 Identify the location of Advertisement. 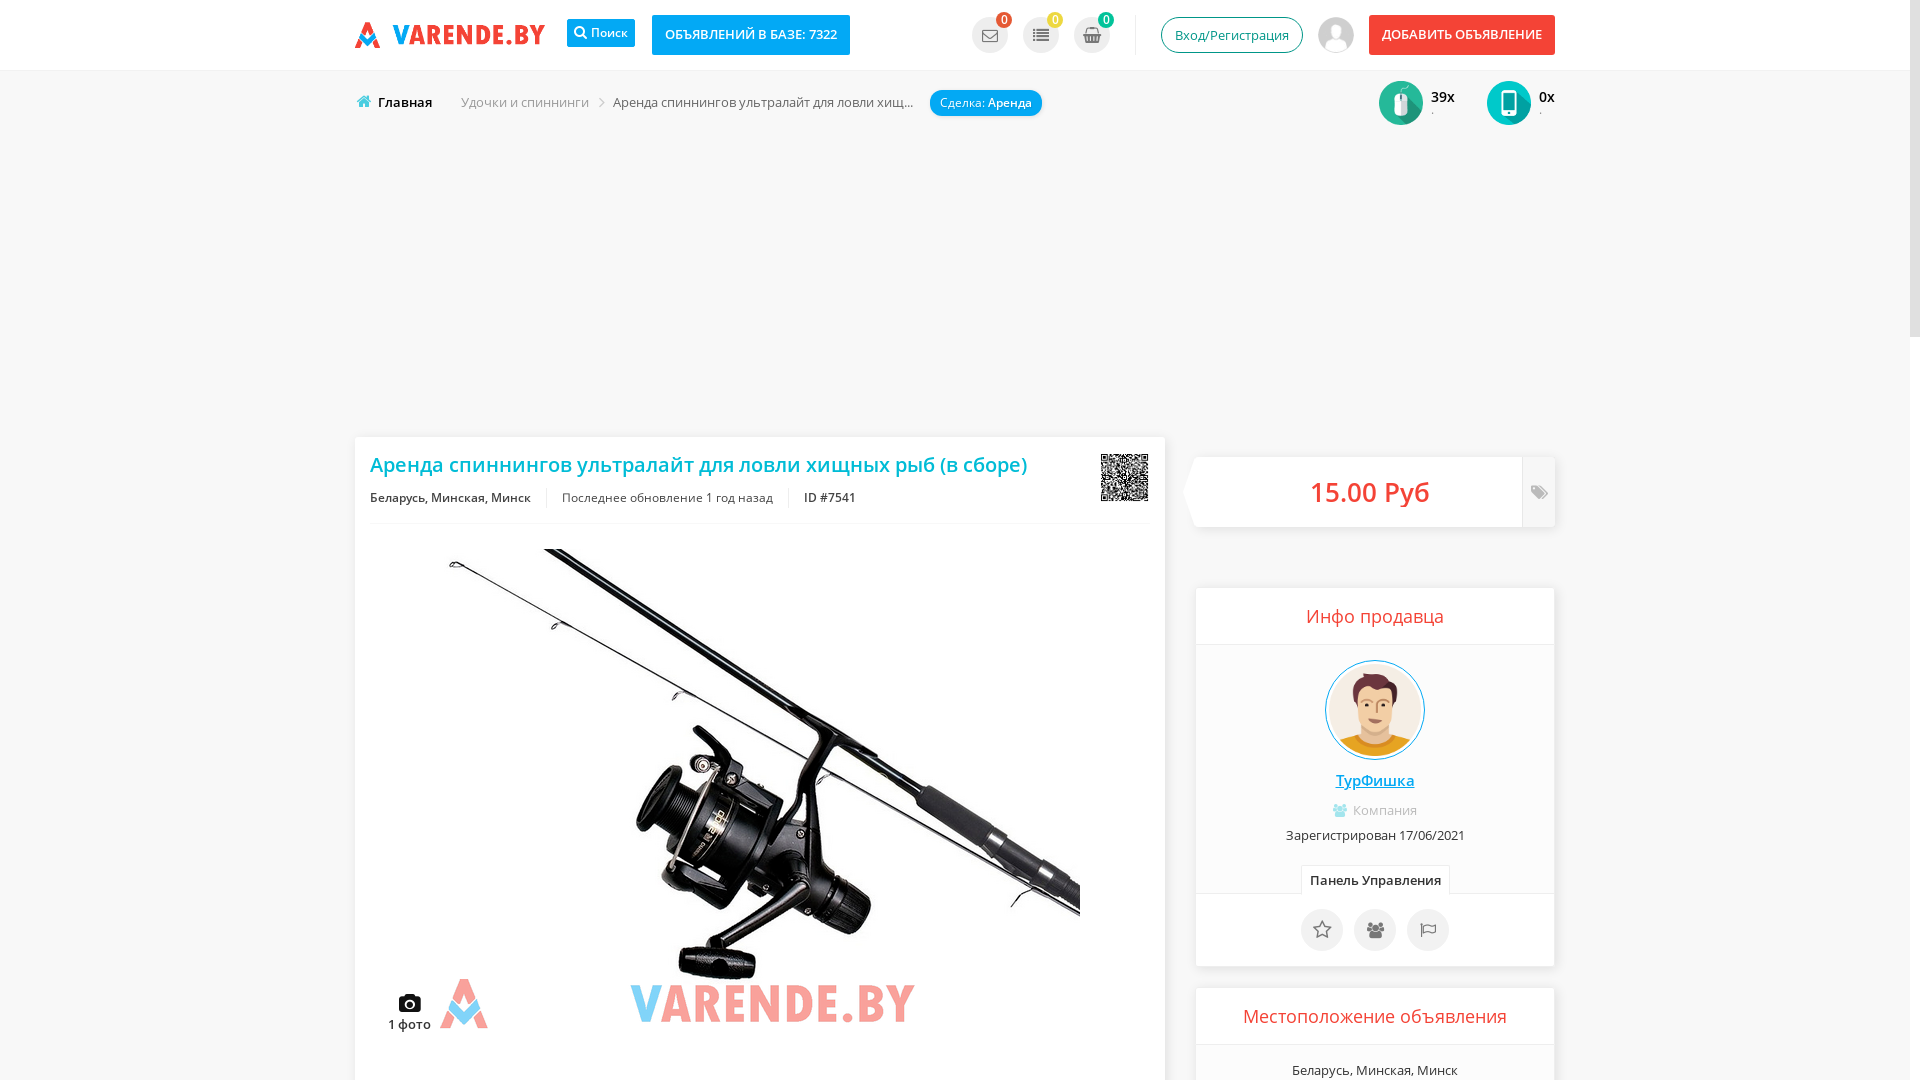
(955, 277).